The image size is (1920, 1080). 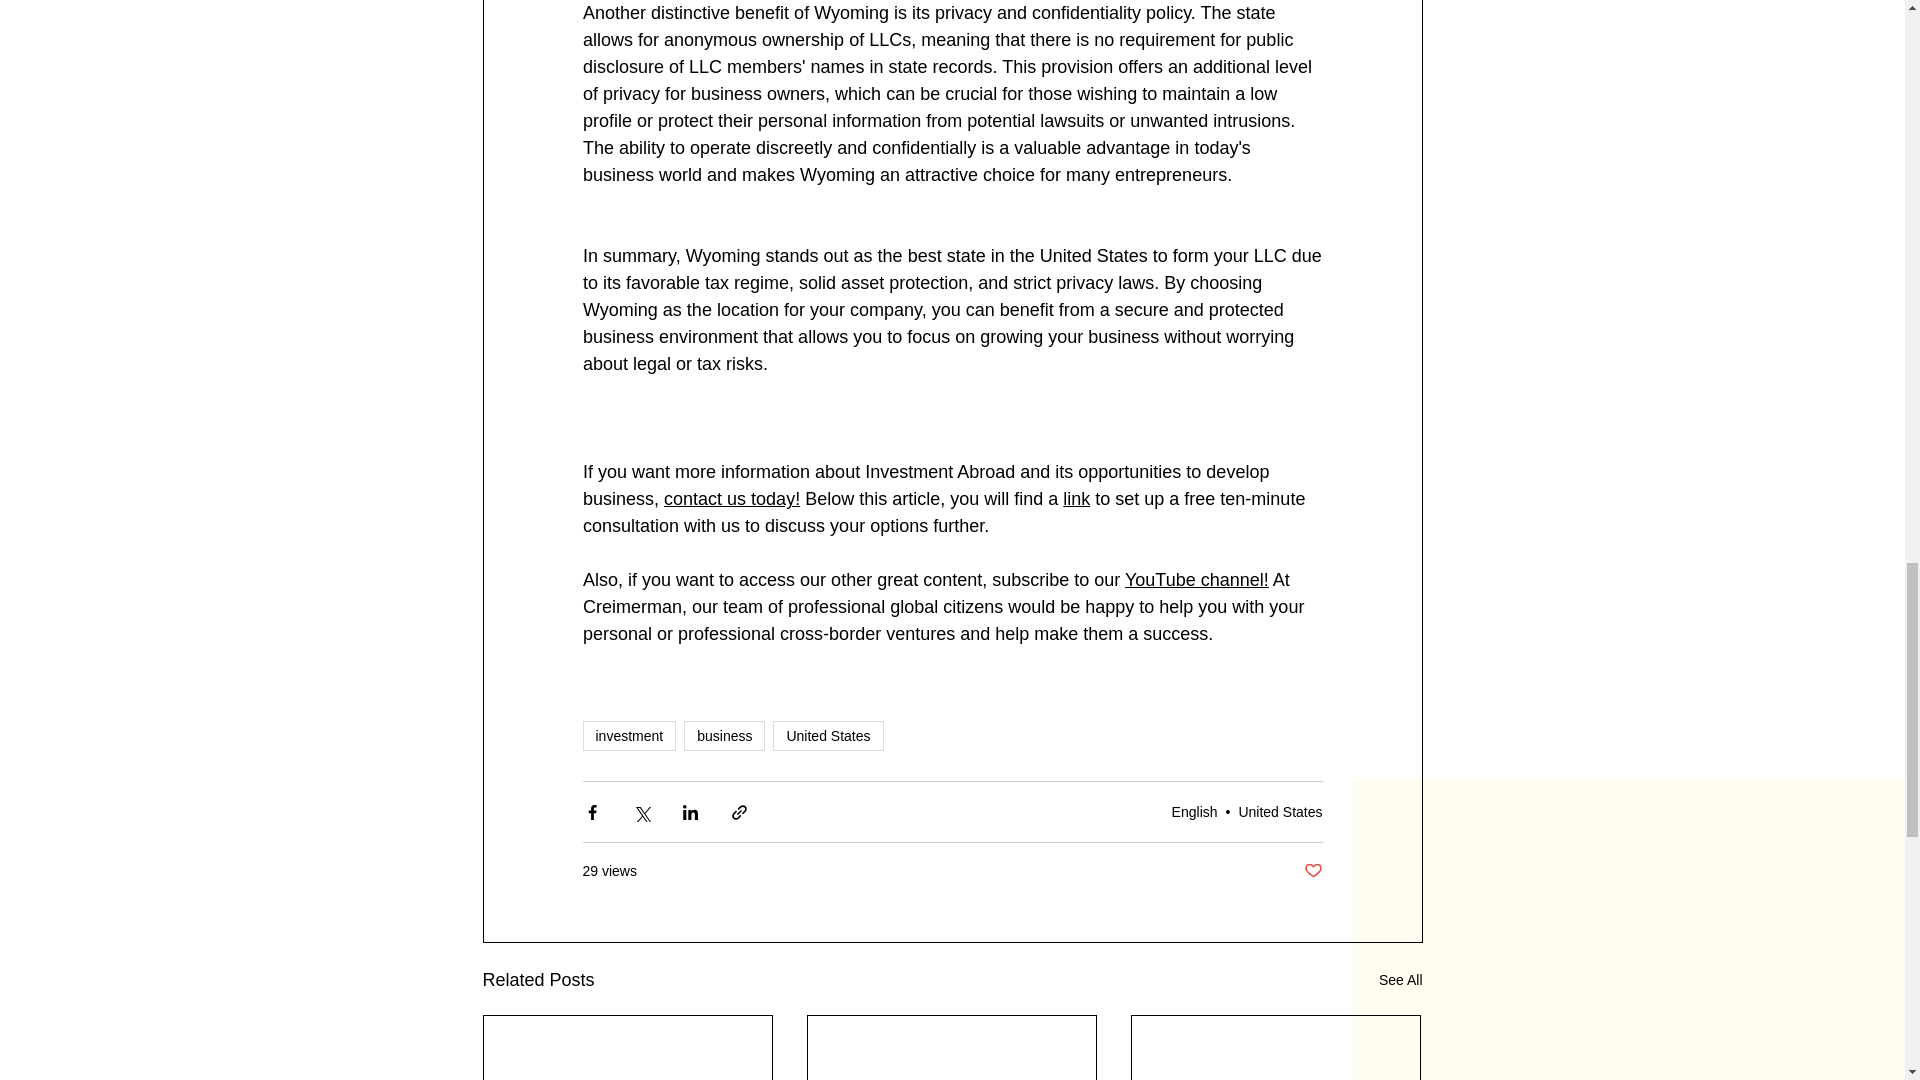 I want to click on investment, so click(x=628, y=736).